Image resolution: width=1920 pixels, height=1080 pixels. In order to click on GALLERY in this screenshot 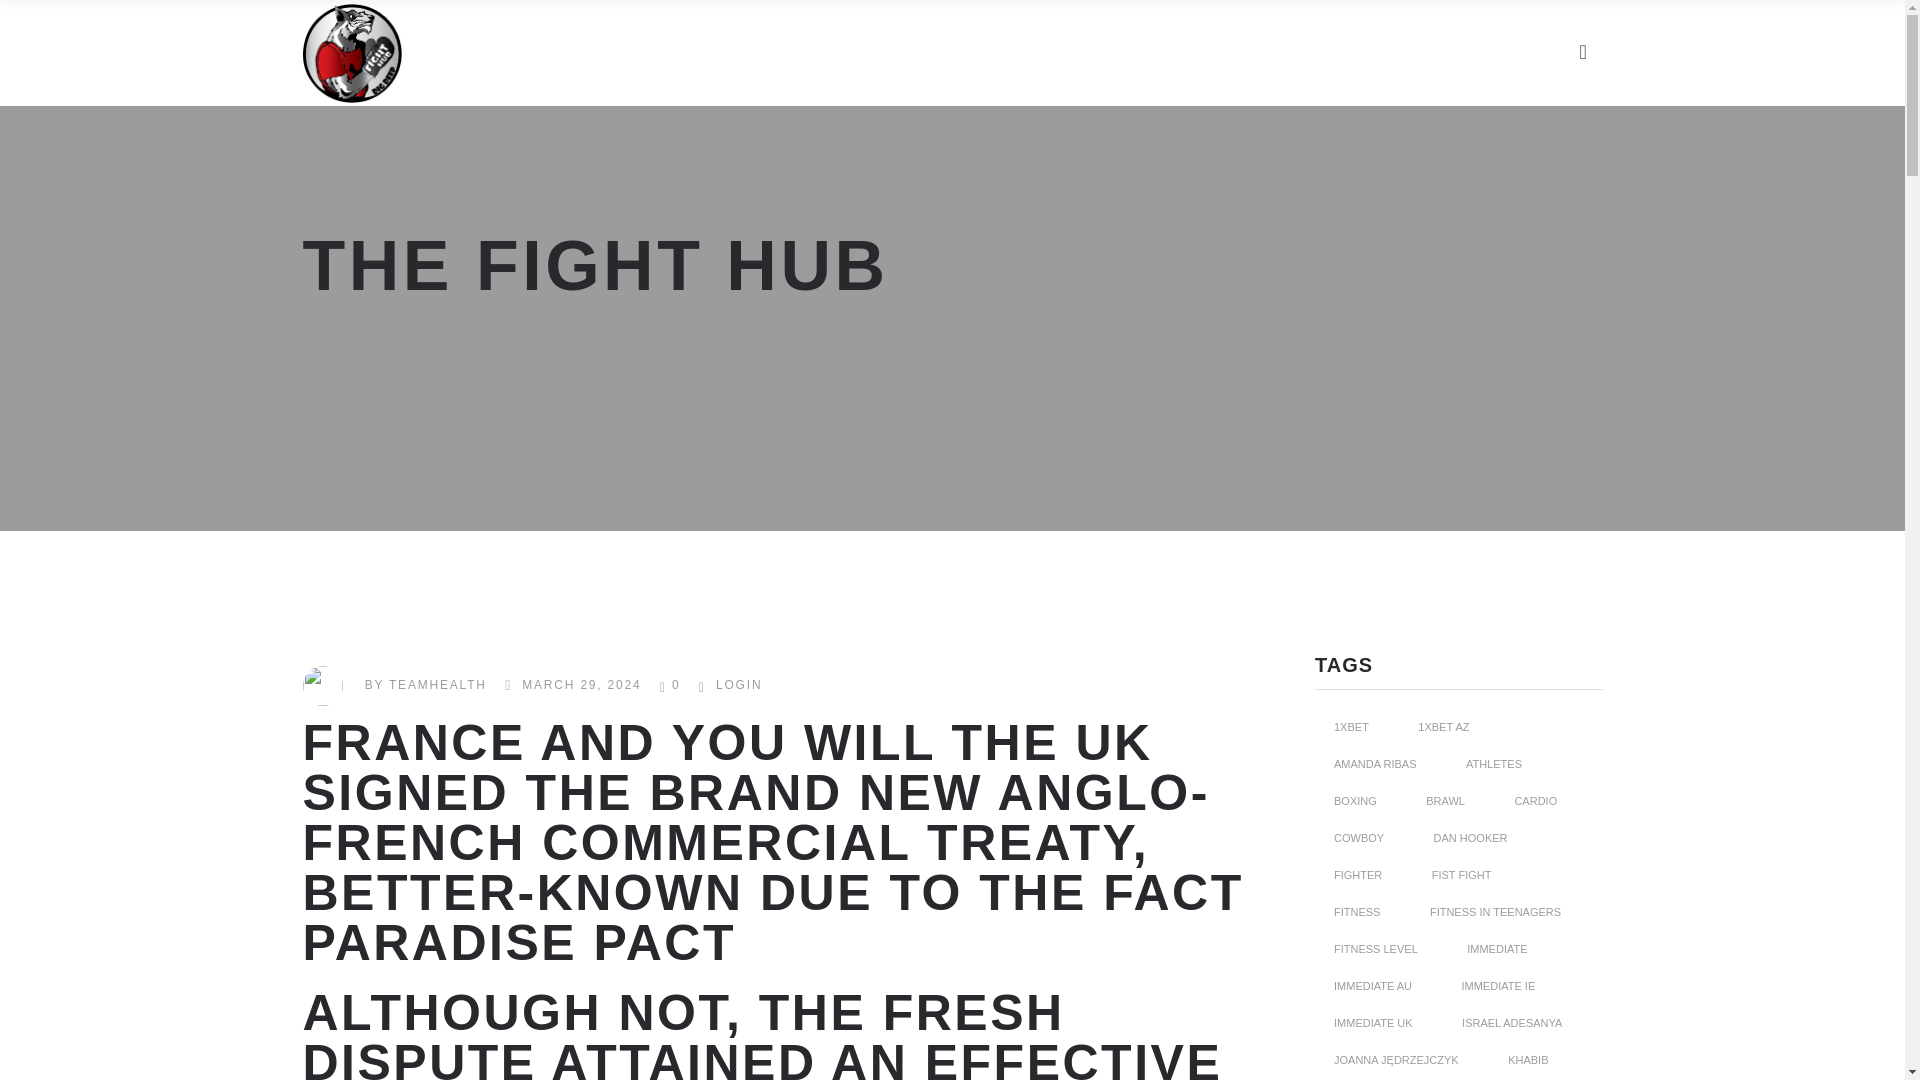, I will do `click(875, 52)`.